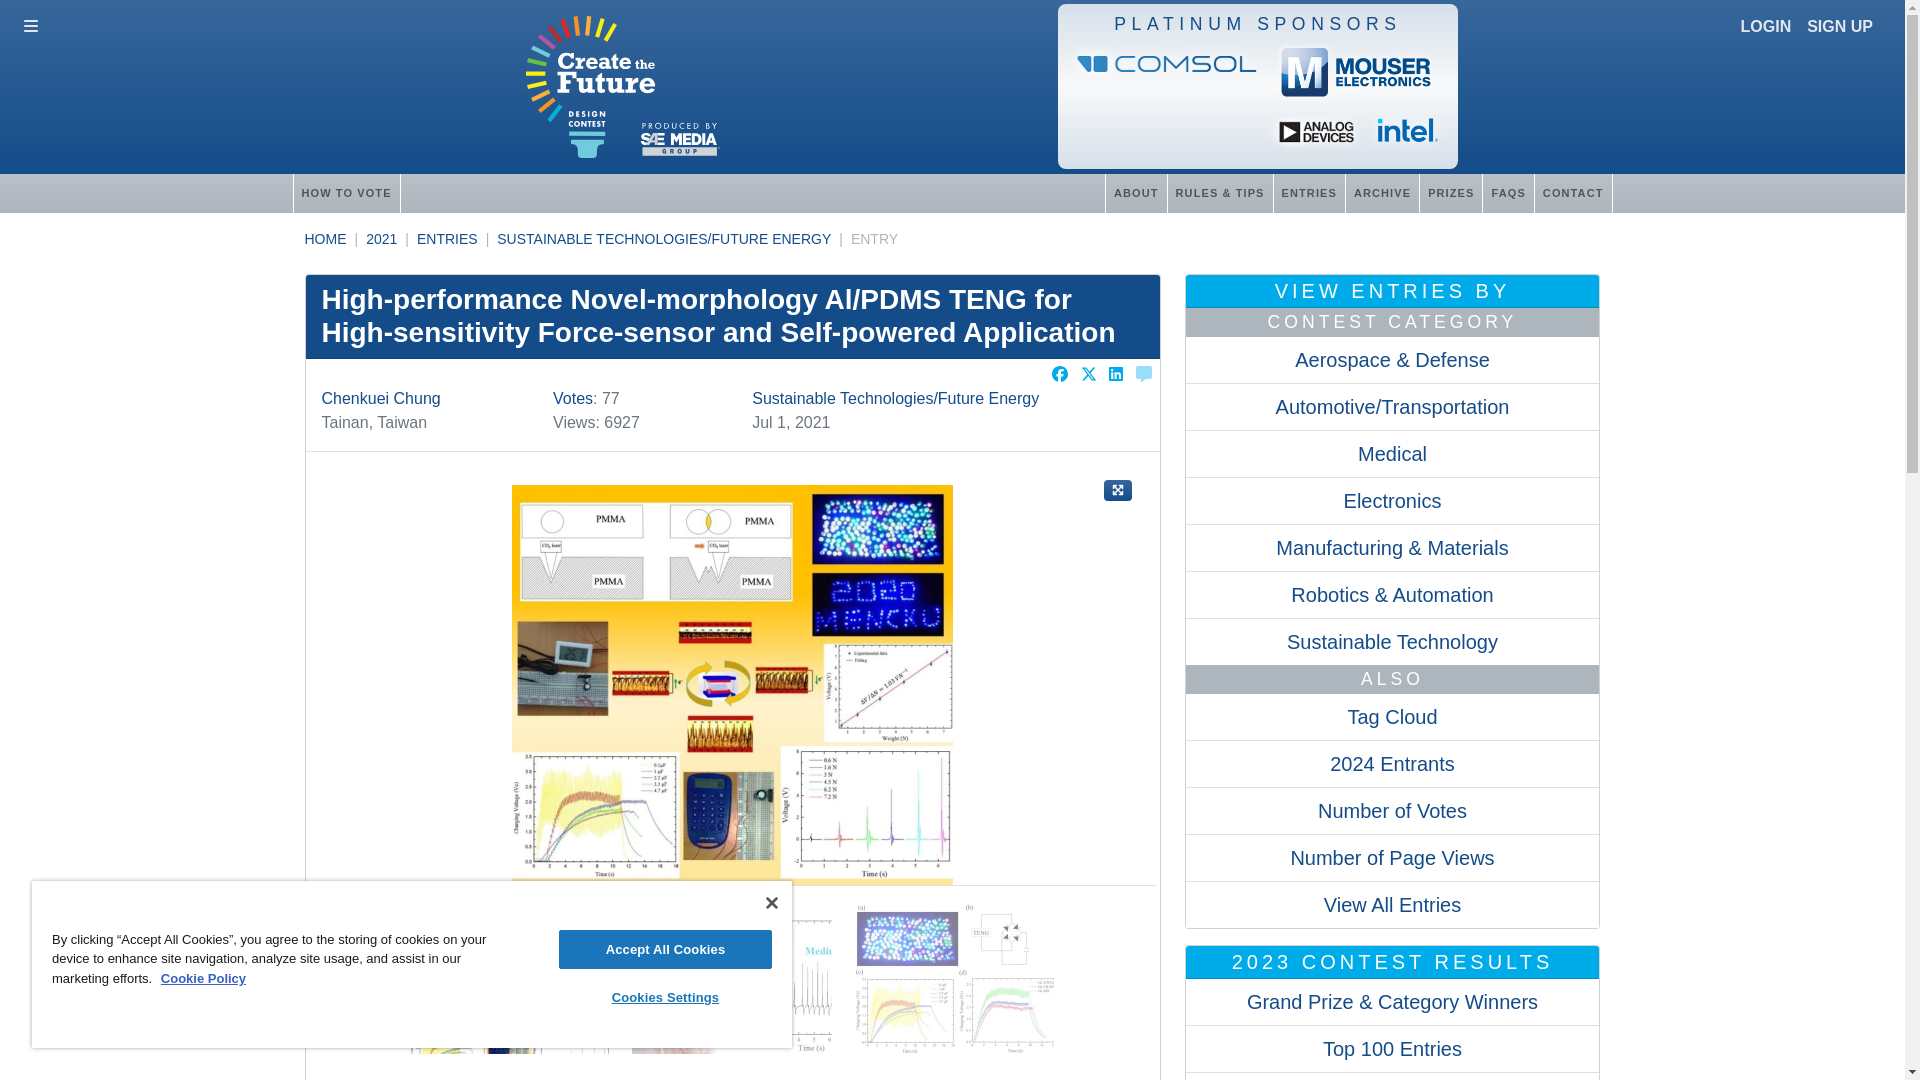  I want to click on ARCHIVE, so click(1382, 192).